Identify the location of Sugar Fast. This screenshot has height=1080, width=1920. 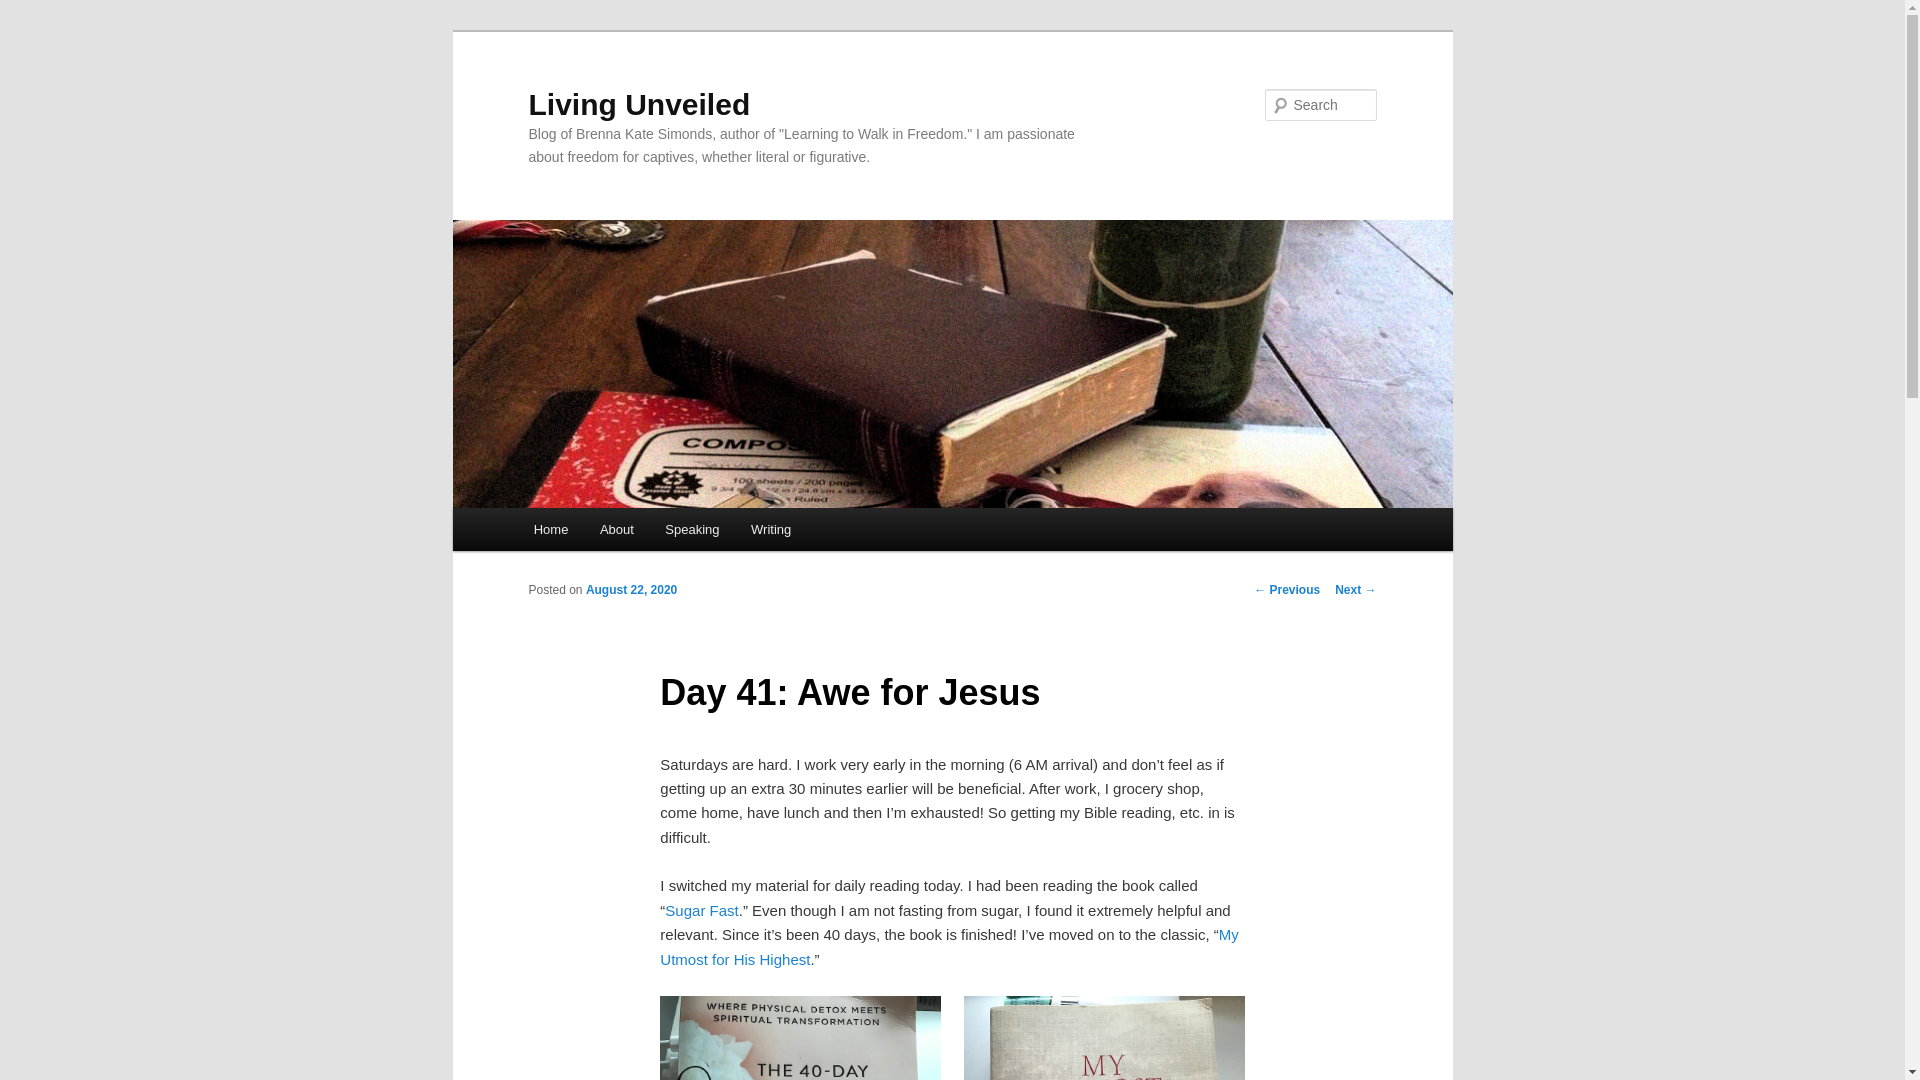
(700, 910).